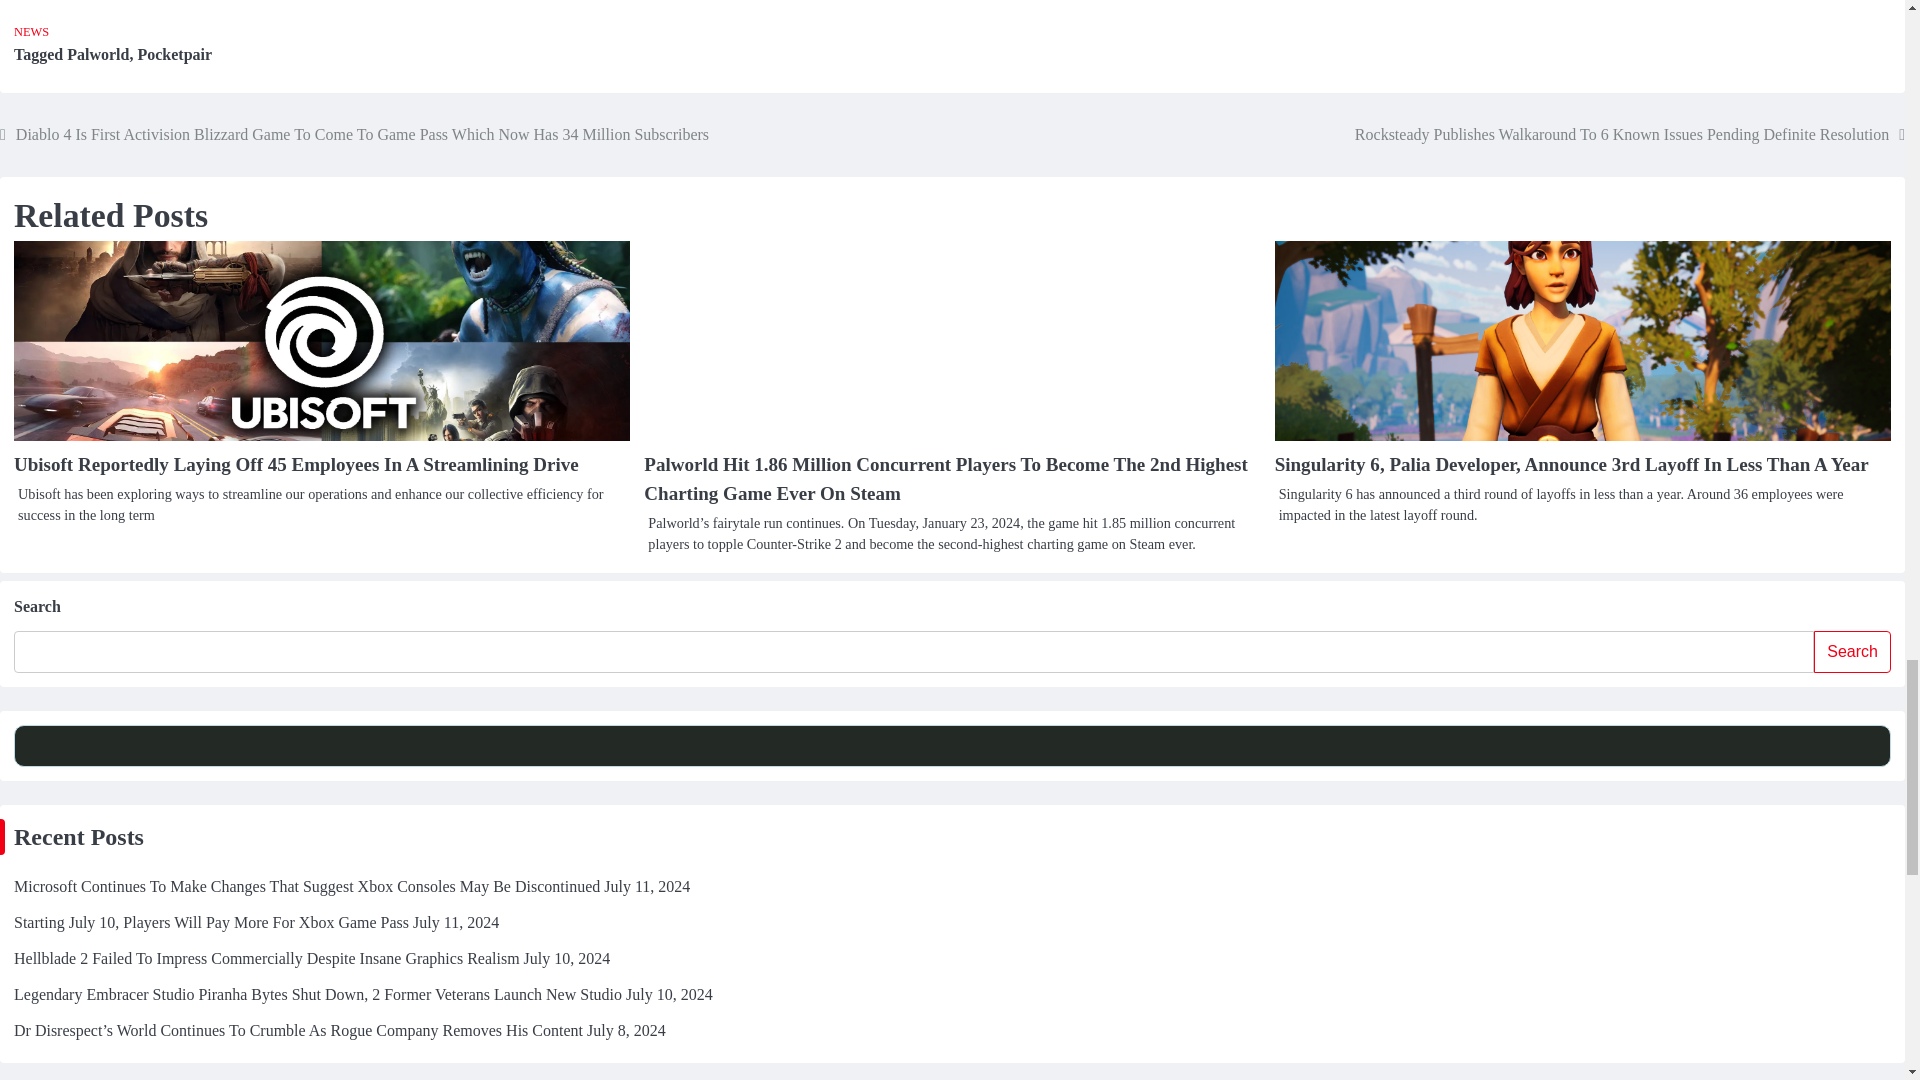 Image resolution: width=1920 pixels, height=1080 pixels. What do you see at coordinates (174, 54) in the screenshot?
I see `Pocketpair` at bounding box center [174, 54].